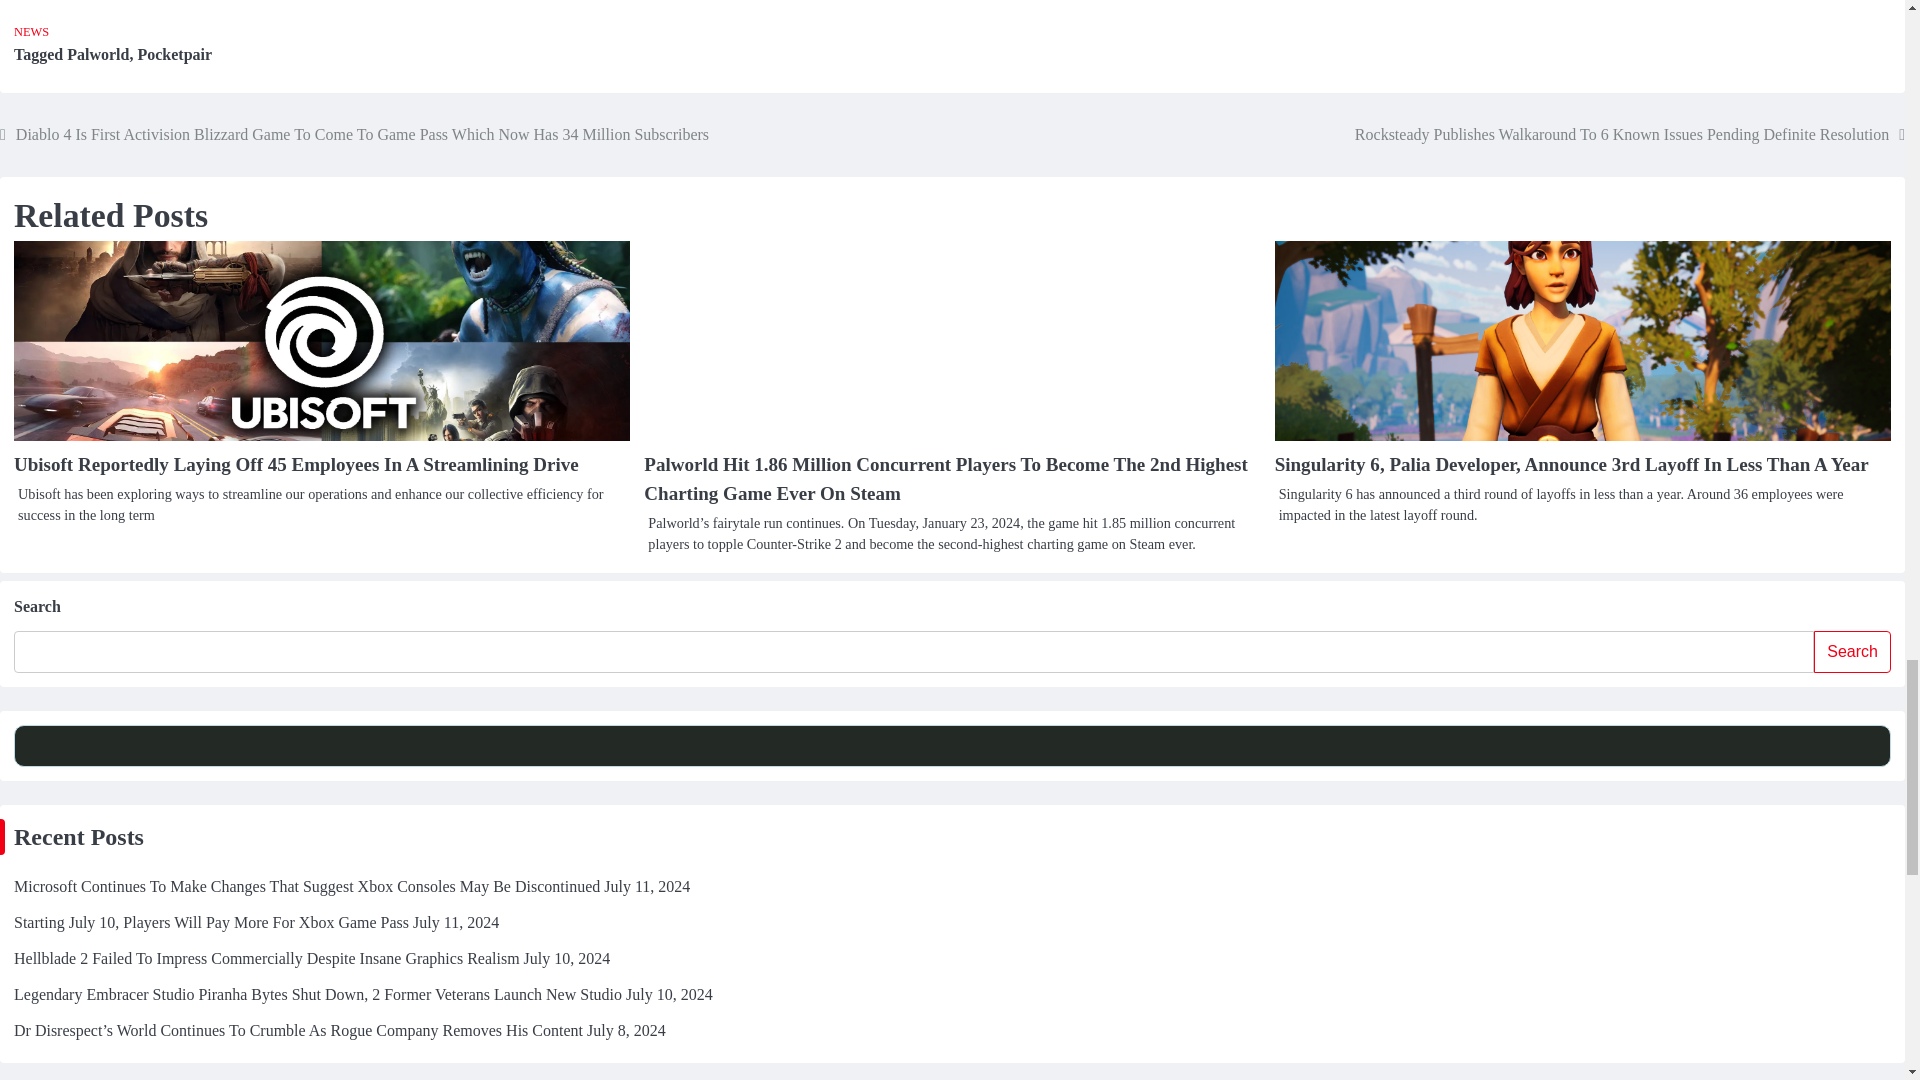 Image resolution: width=1920 pixels, height=1080 pixels. What do you see at coordinates (174, 54) in the screenshot?
I see `Pocketpair` at bounding box center [174, 54].